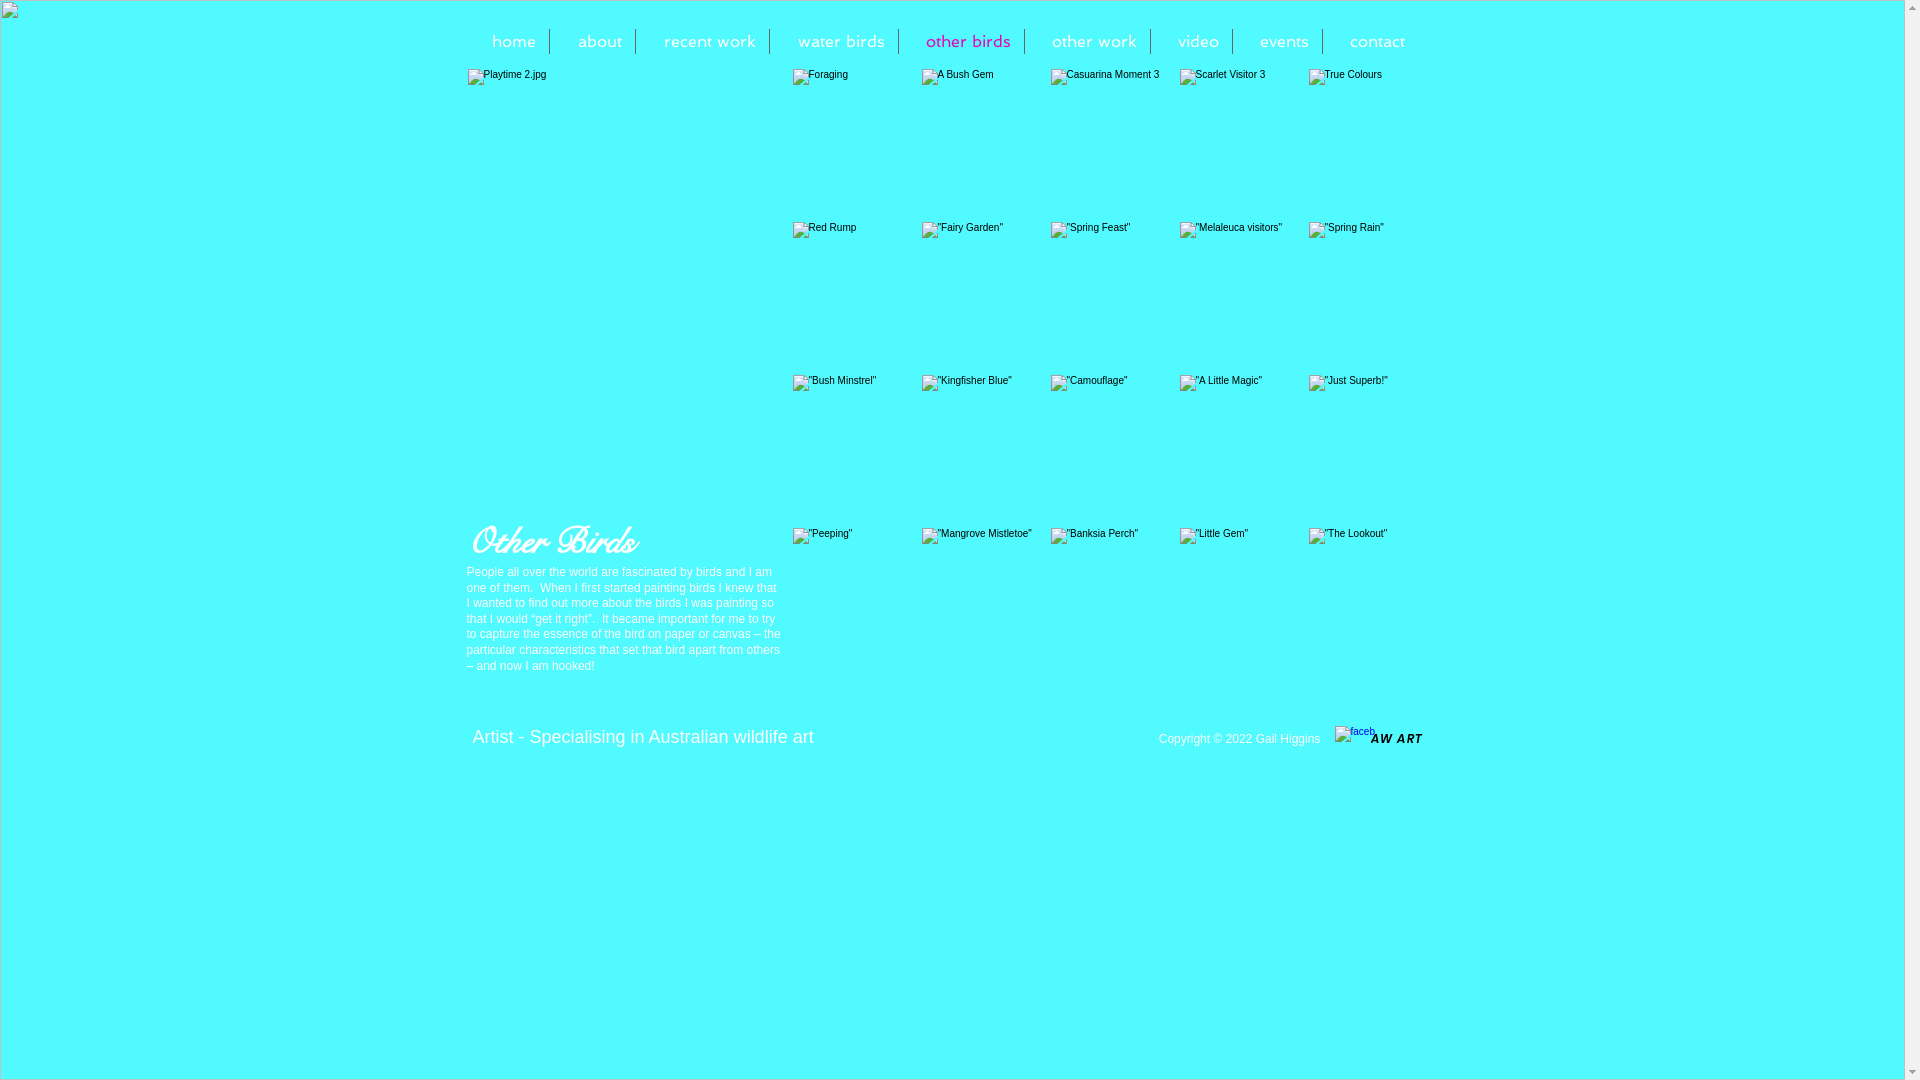 This screenshot has width=1920, height=1080. Describe the element at coordinates (592, 42) in the screenshot. I see `about` at that location.